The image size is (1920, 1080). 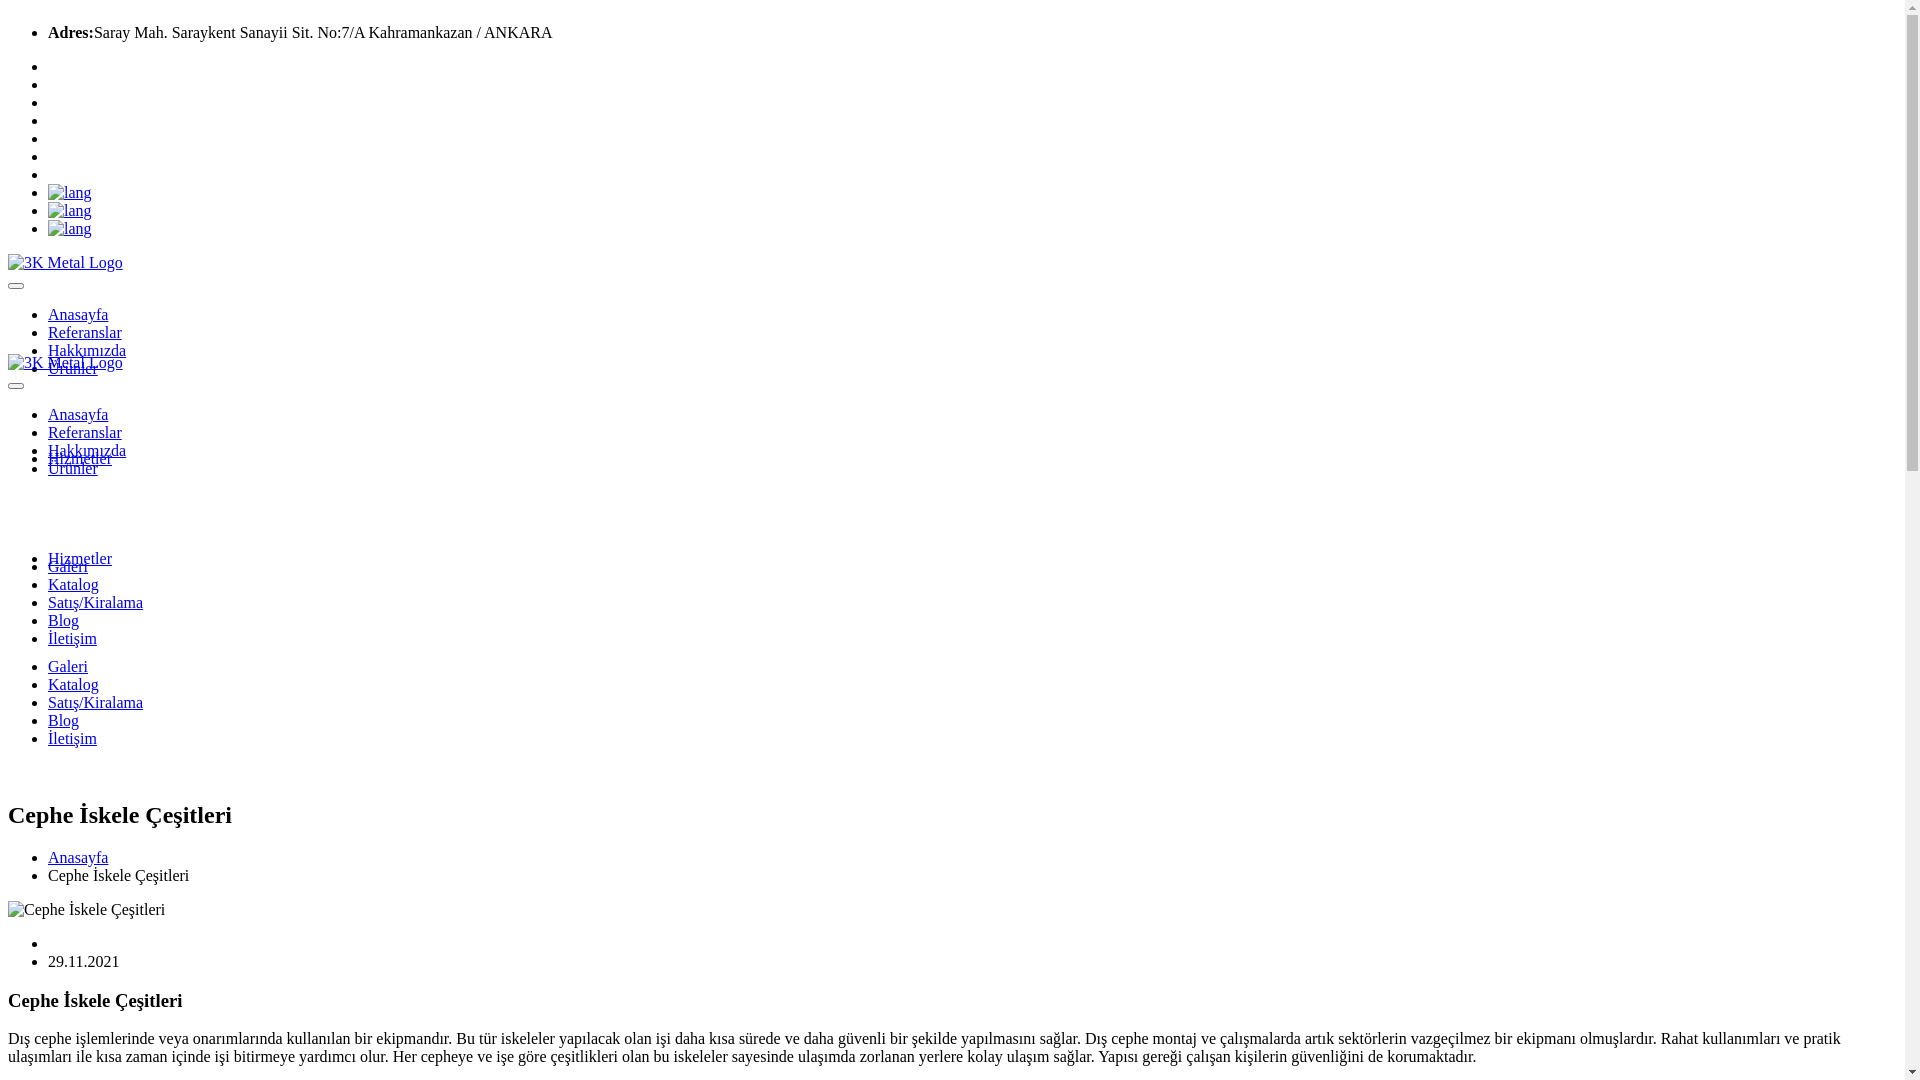 I want to click on Hizmetler, so click(x=80, y=458).